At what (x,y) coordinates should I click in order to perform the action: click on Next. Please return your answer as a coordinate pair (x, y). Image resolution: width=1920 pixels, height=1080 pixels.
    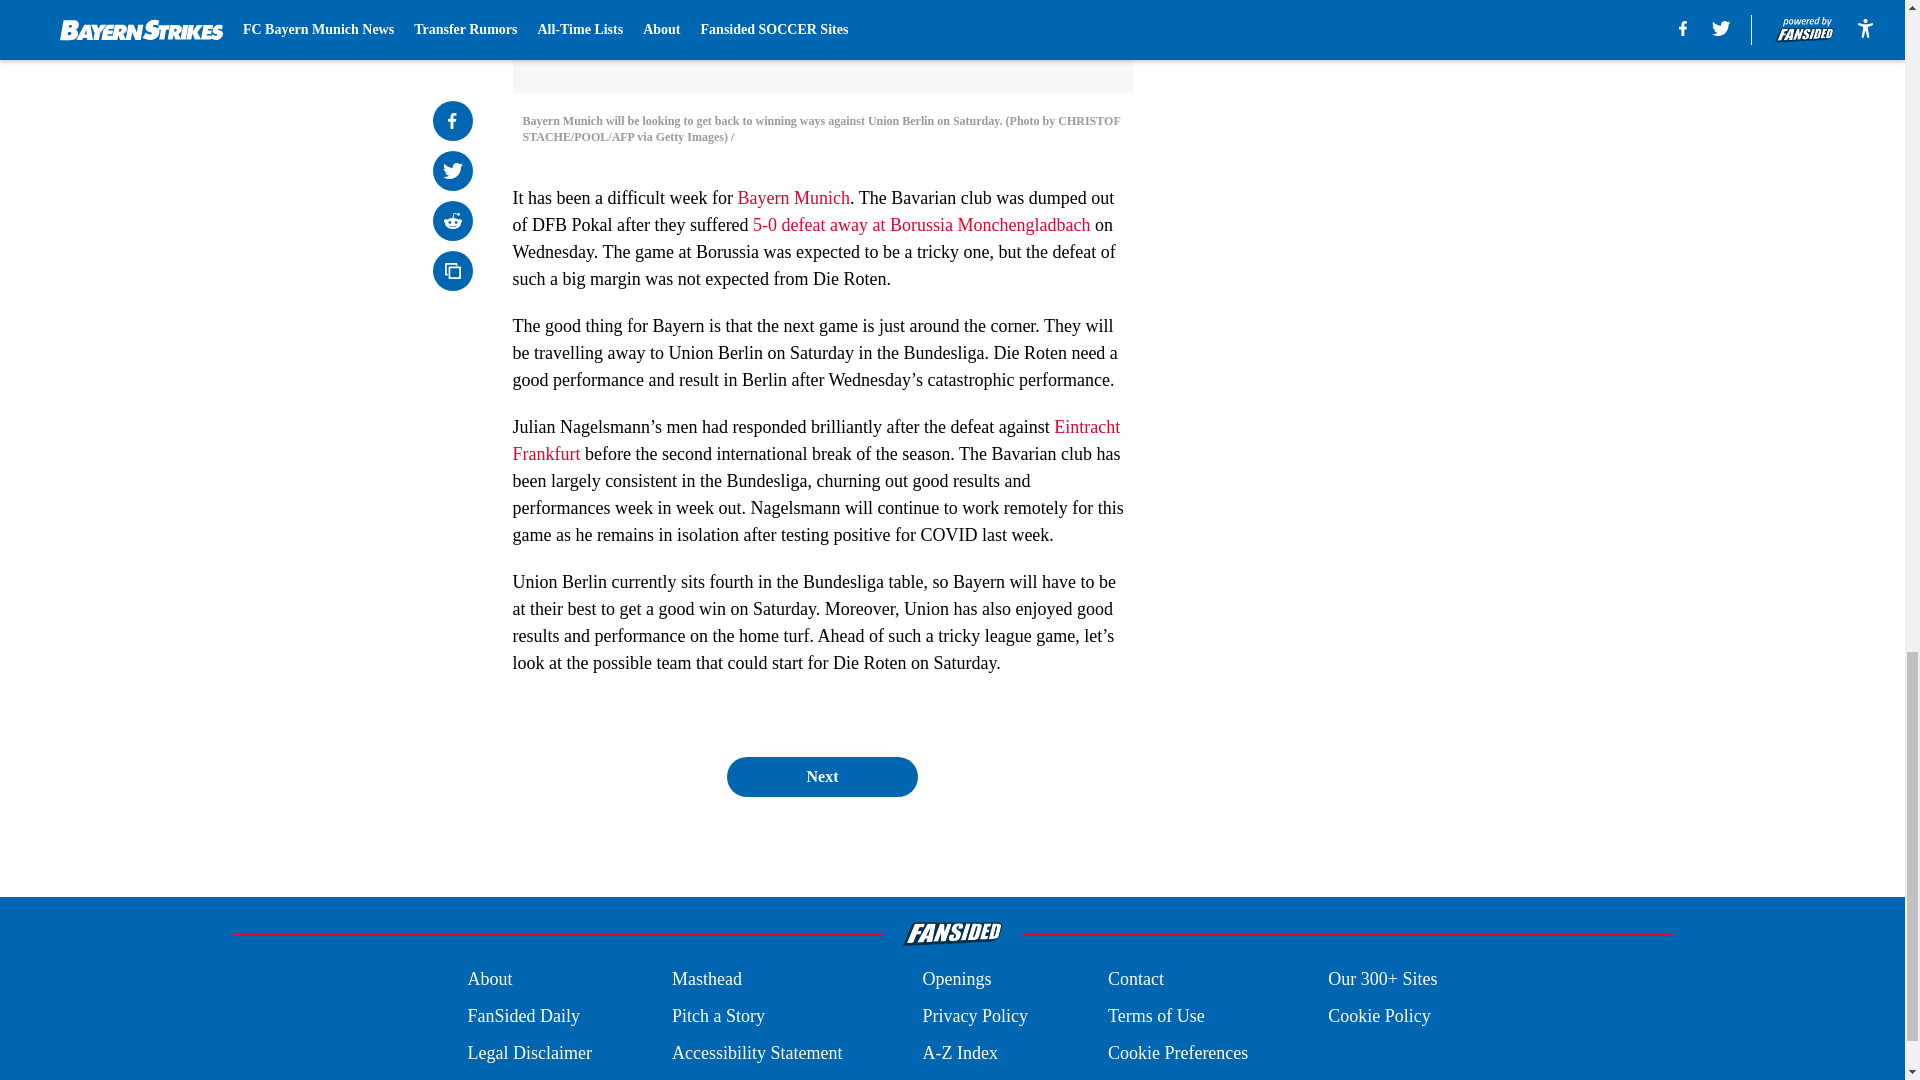
    Looking at the image, I should click on (821, 777).